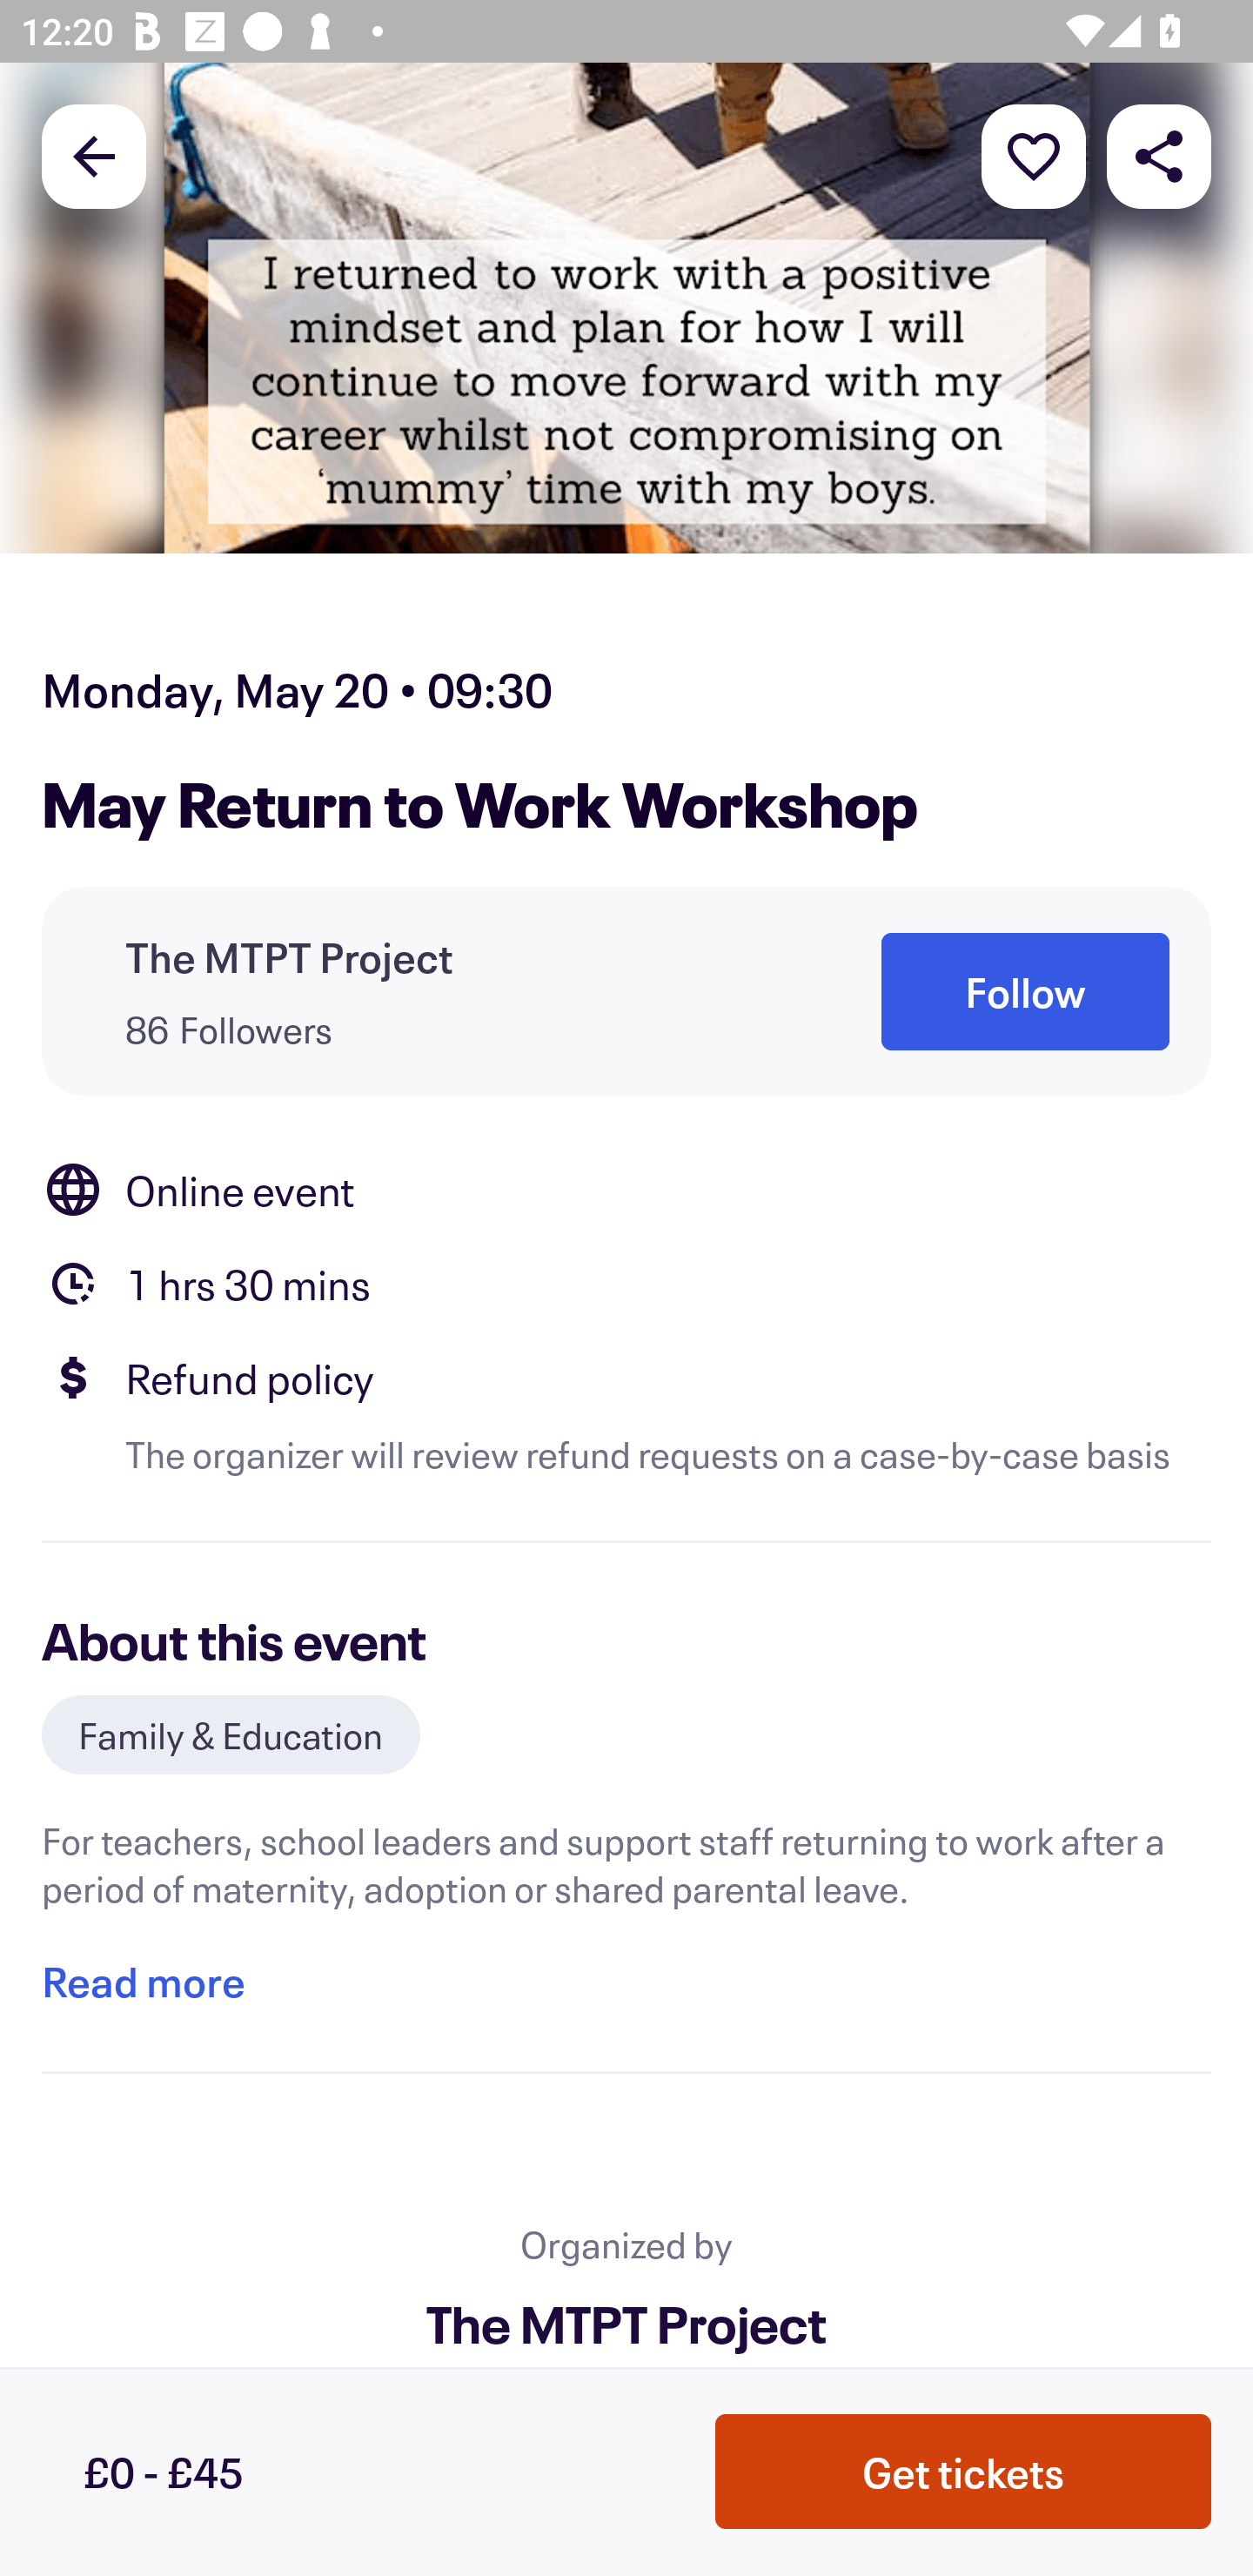 This screenshot has height=2576, width=1253. Describe the element at coordinates (289, 957) in the screenshot. I see `The MTPT Project` at that location.